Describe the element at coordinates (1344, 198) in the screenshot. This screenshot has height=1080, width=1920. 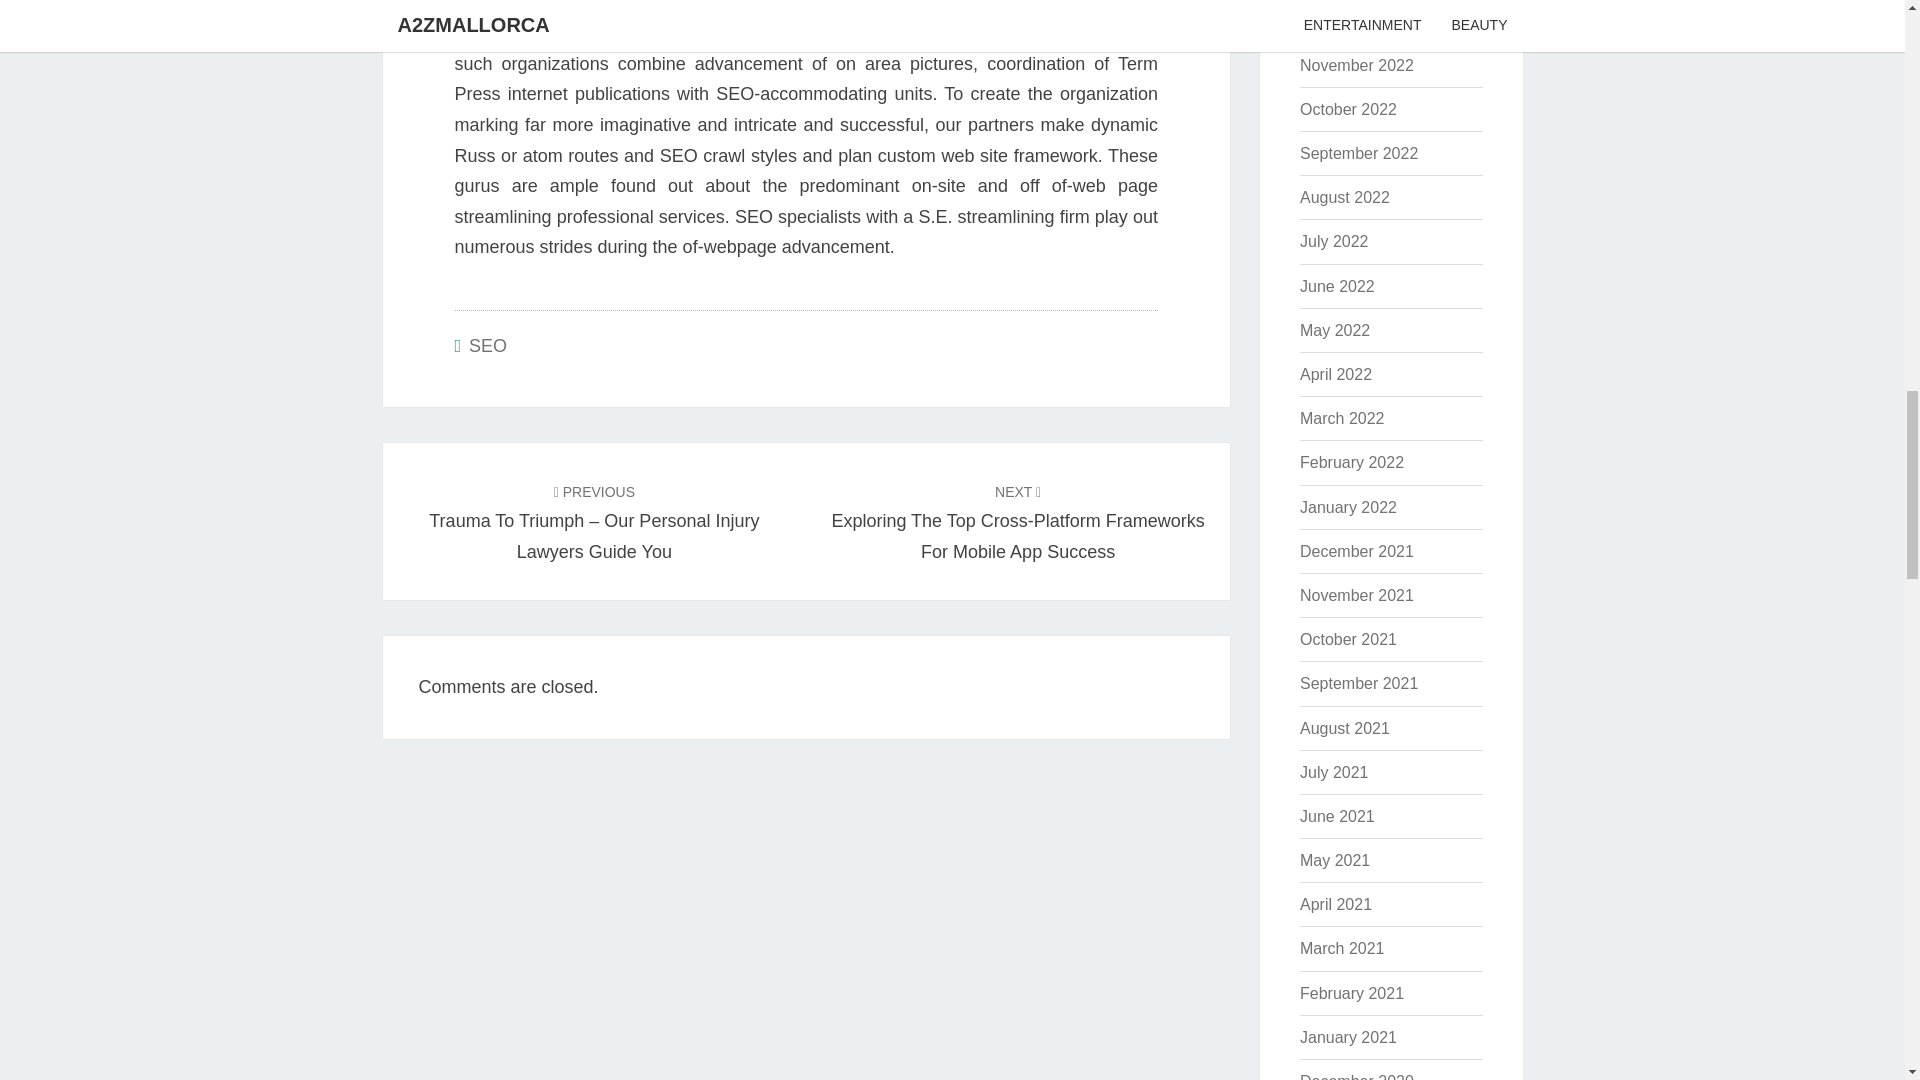
I see `August 2022` at that location.